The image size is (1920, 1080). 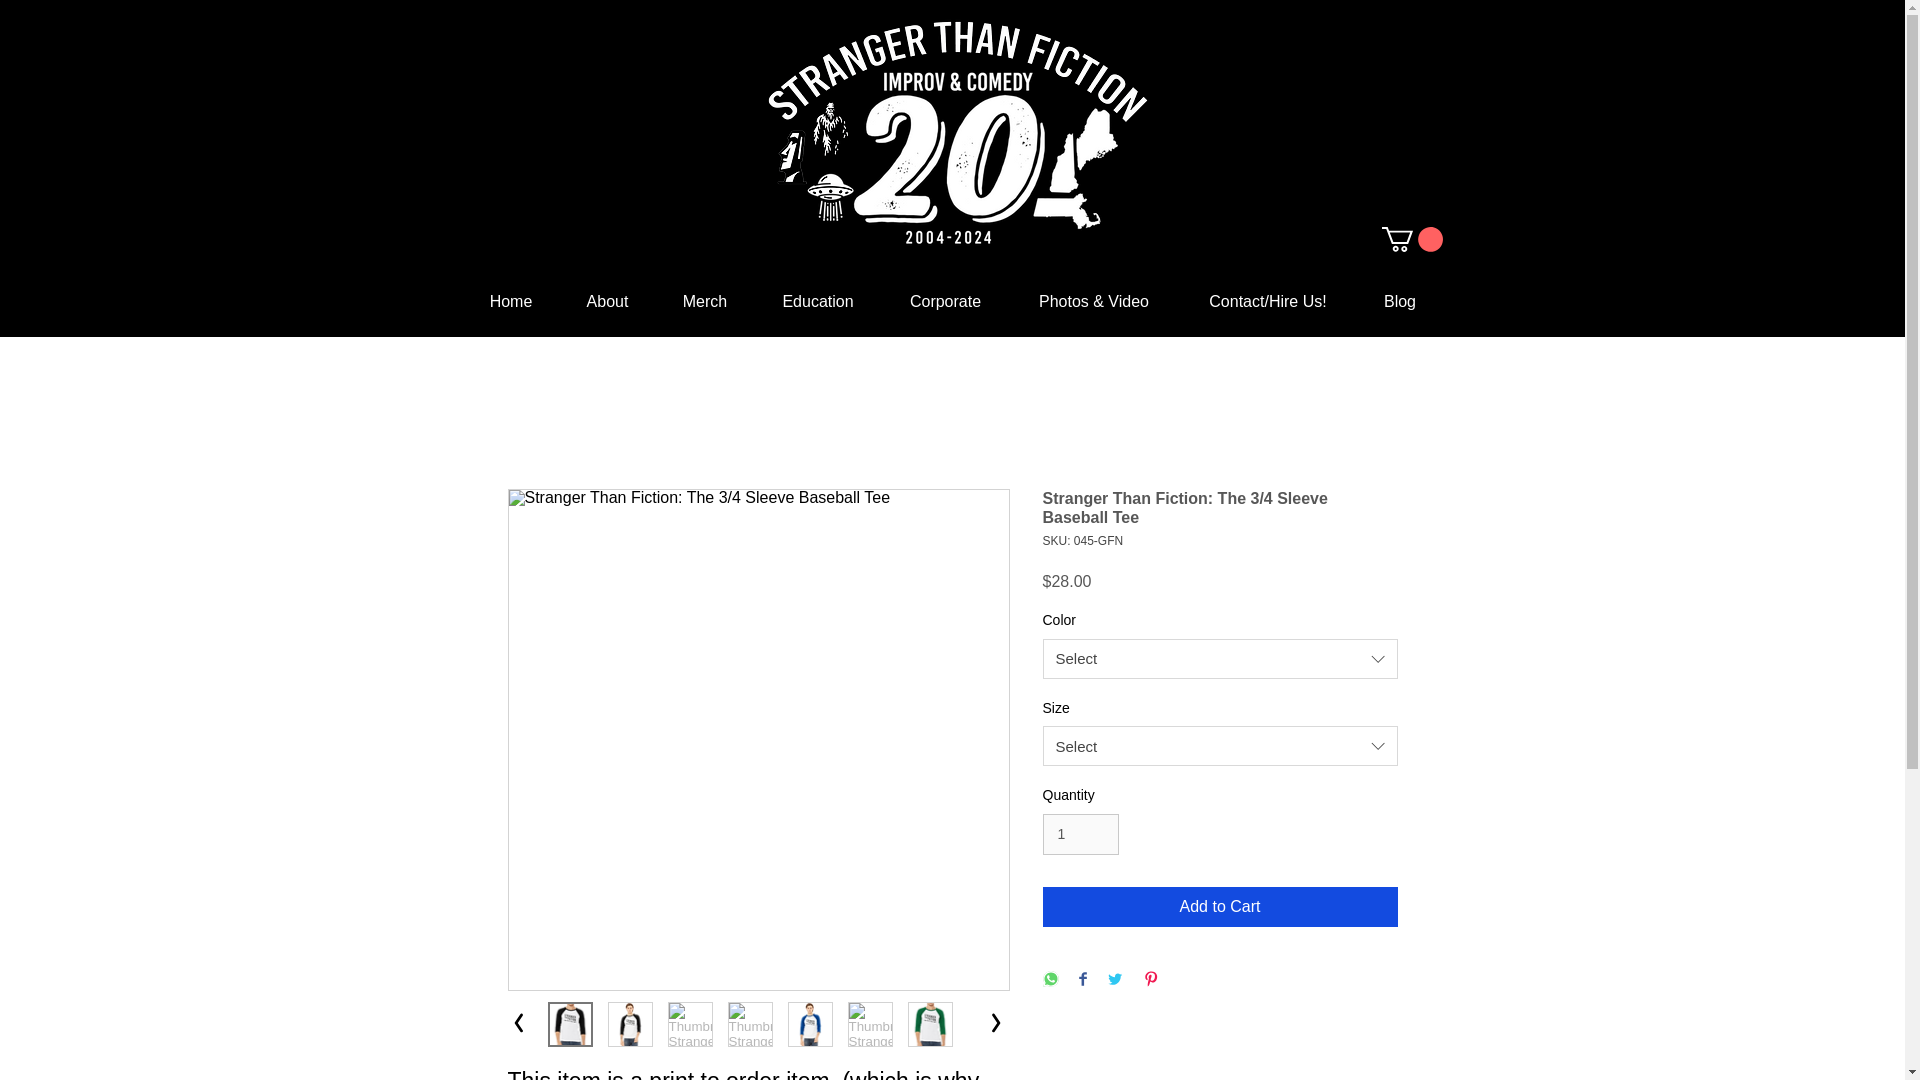 I want to click on Select, so click(x=1220, y=745).